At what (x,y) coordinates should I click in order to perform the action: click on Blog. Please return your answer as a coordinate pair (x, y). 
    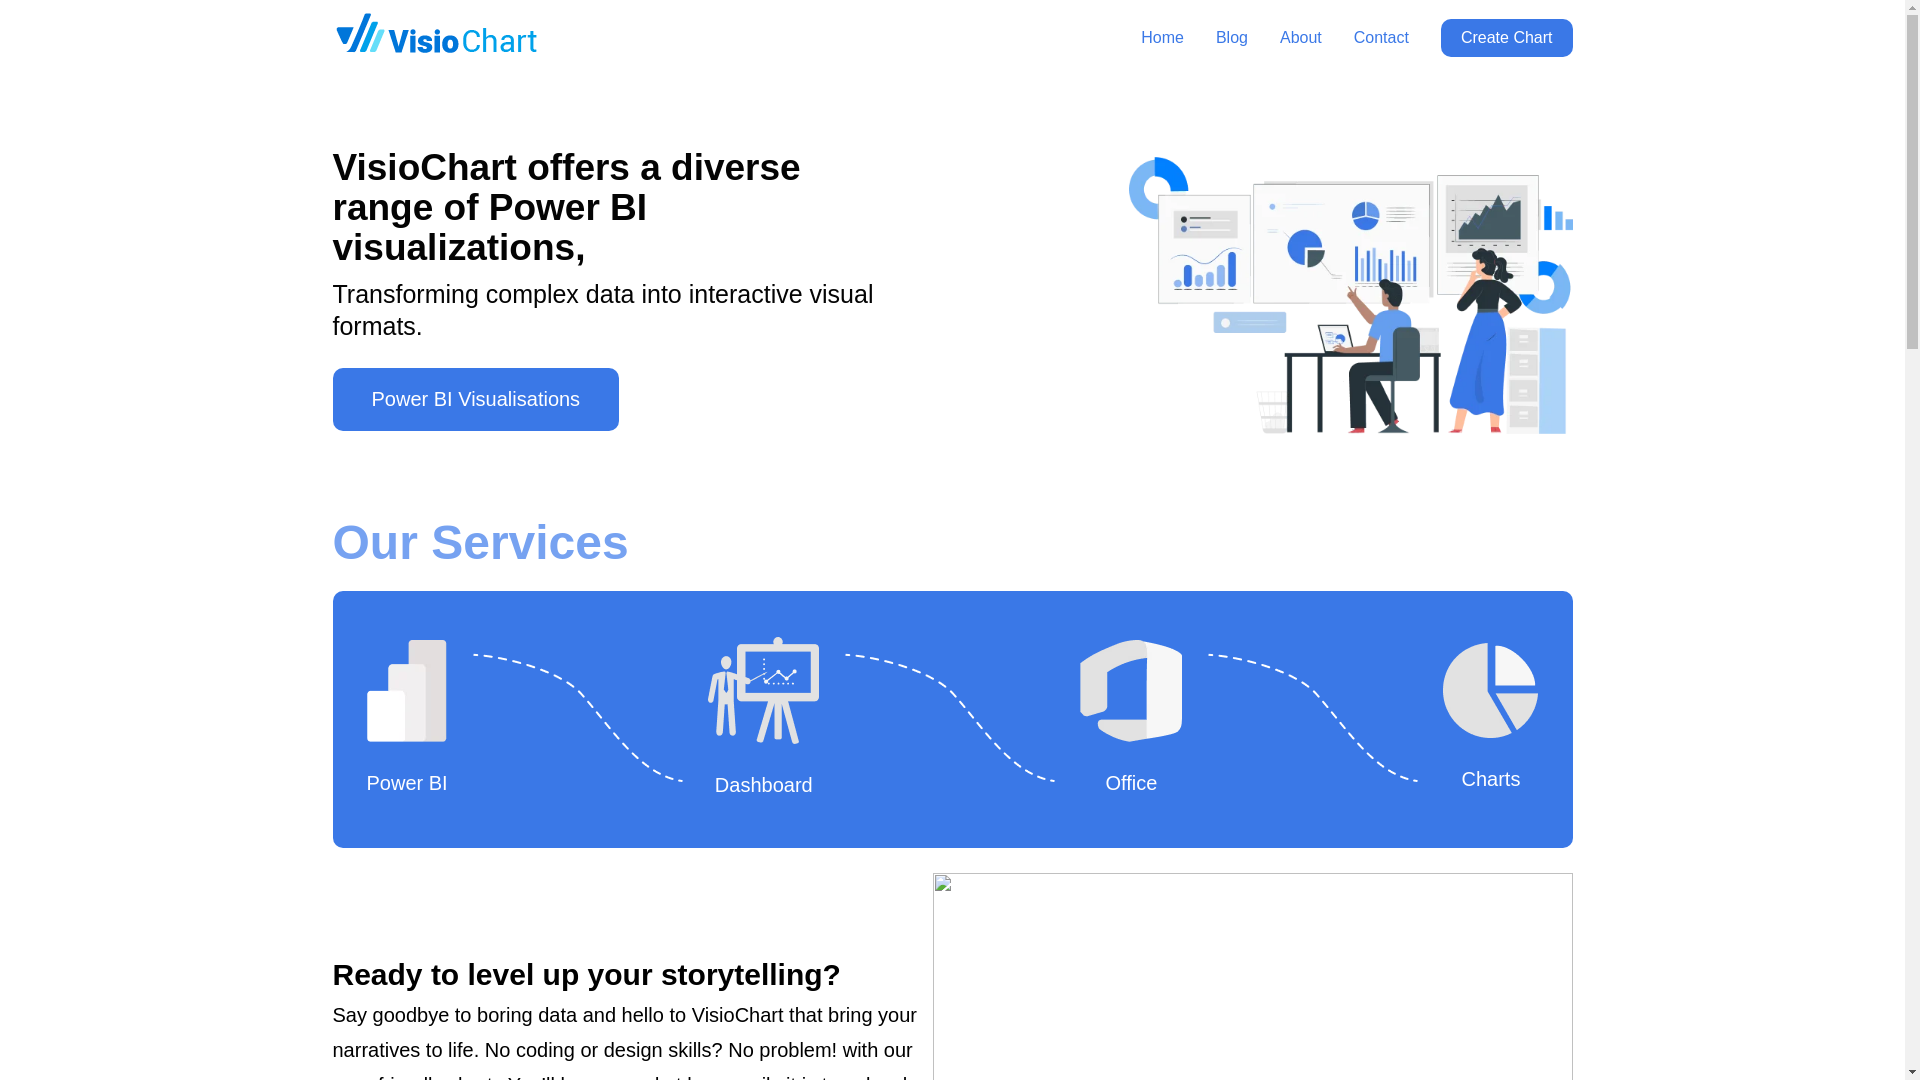
    Looking at the image, I should click on (1232, 38).